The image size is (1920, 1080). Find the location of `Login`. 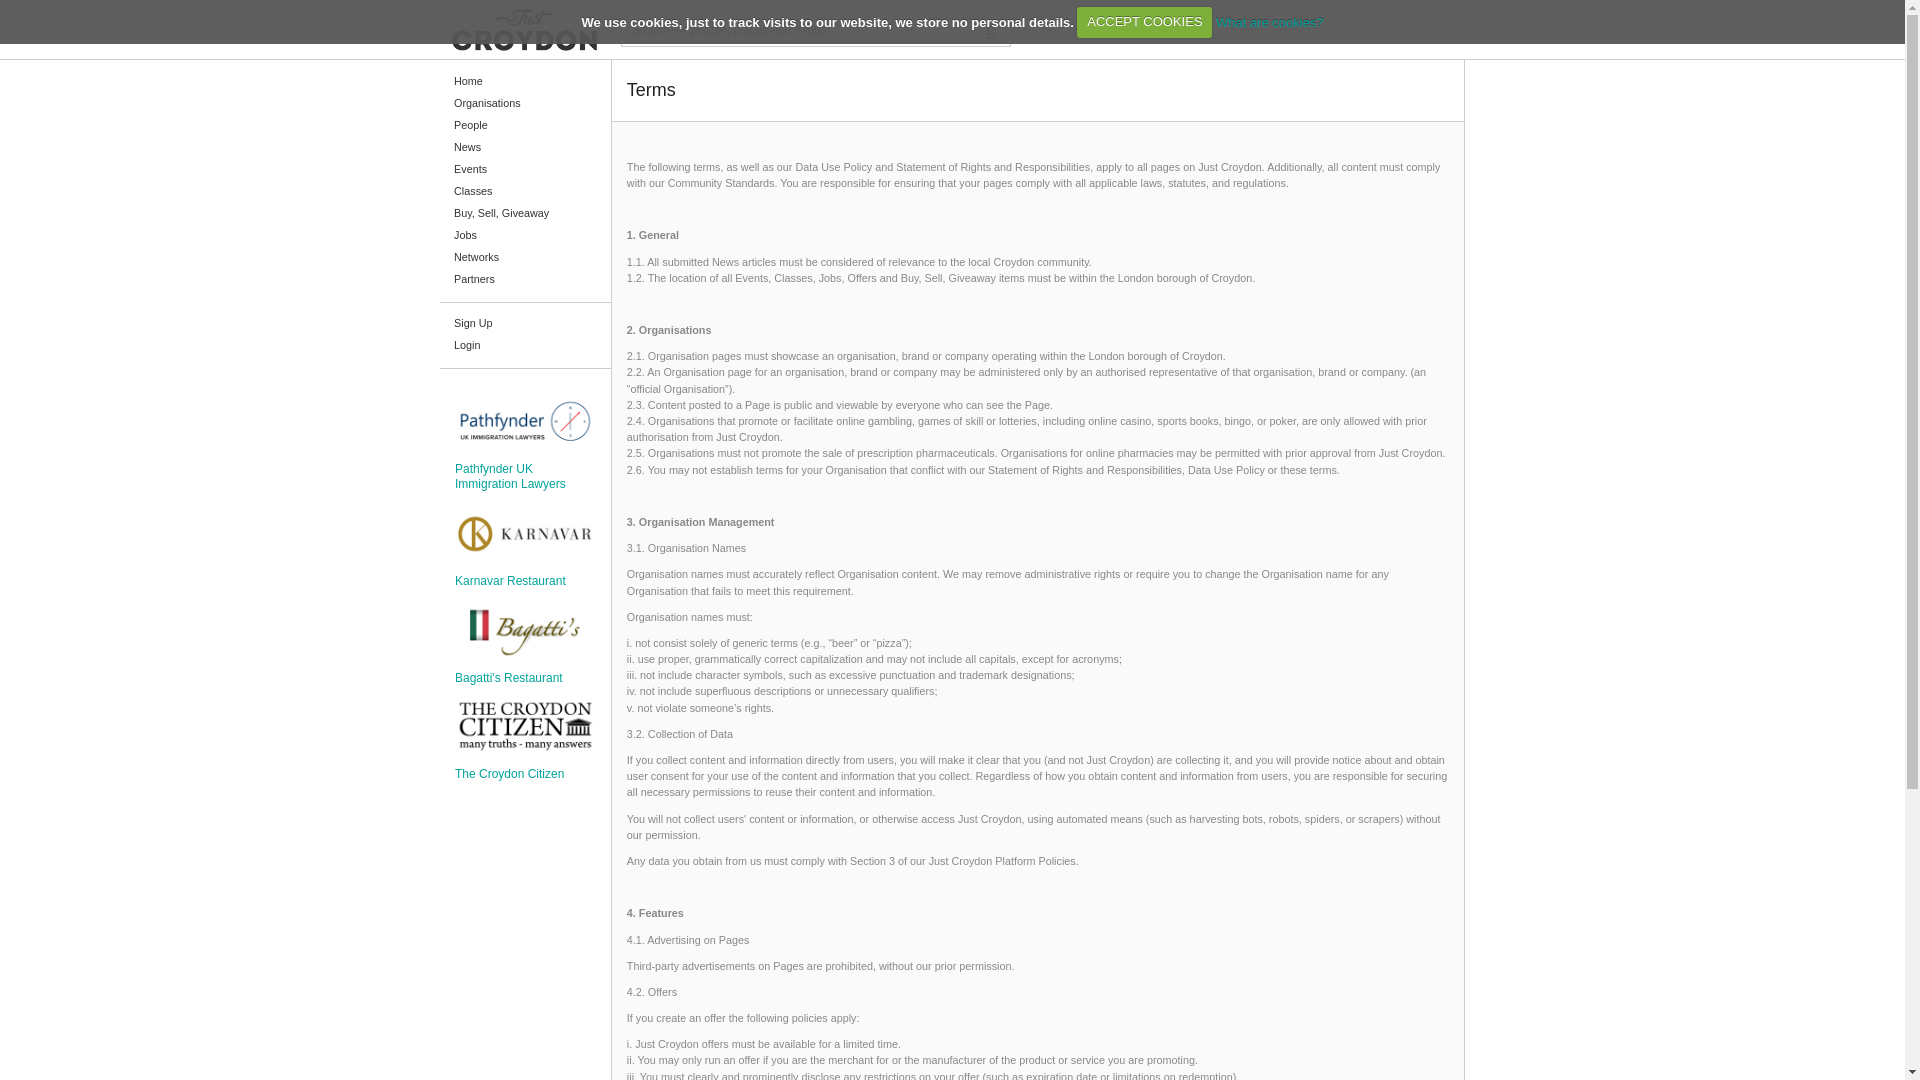

Login is located at coordinates (112, 488).